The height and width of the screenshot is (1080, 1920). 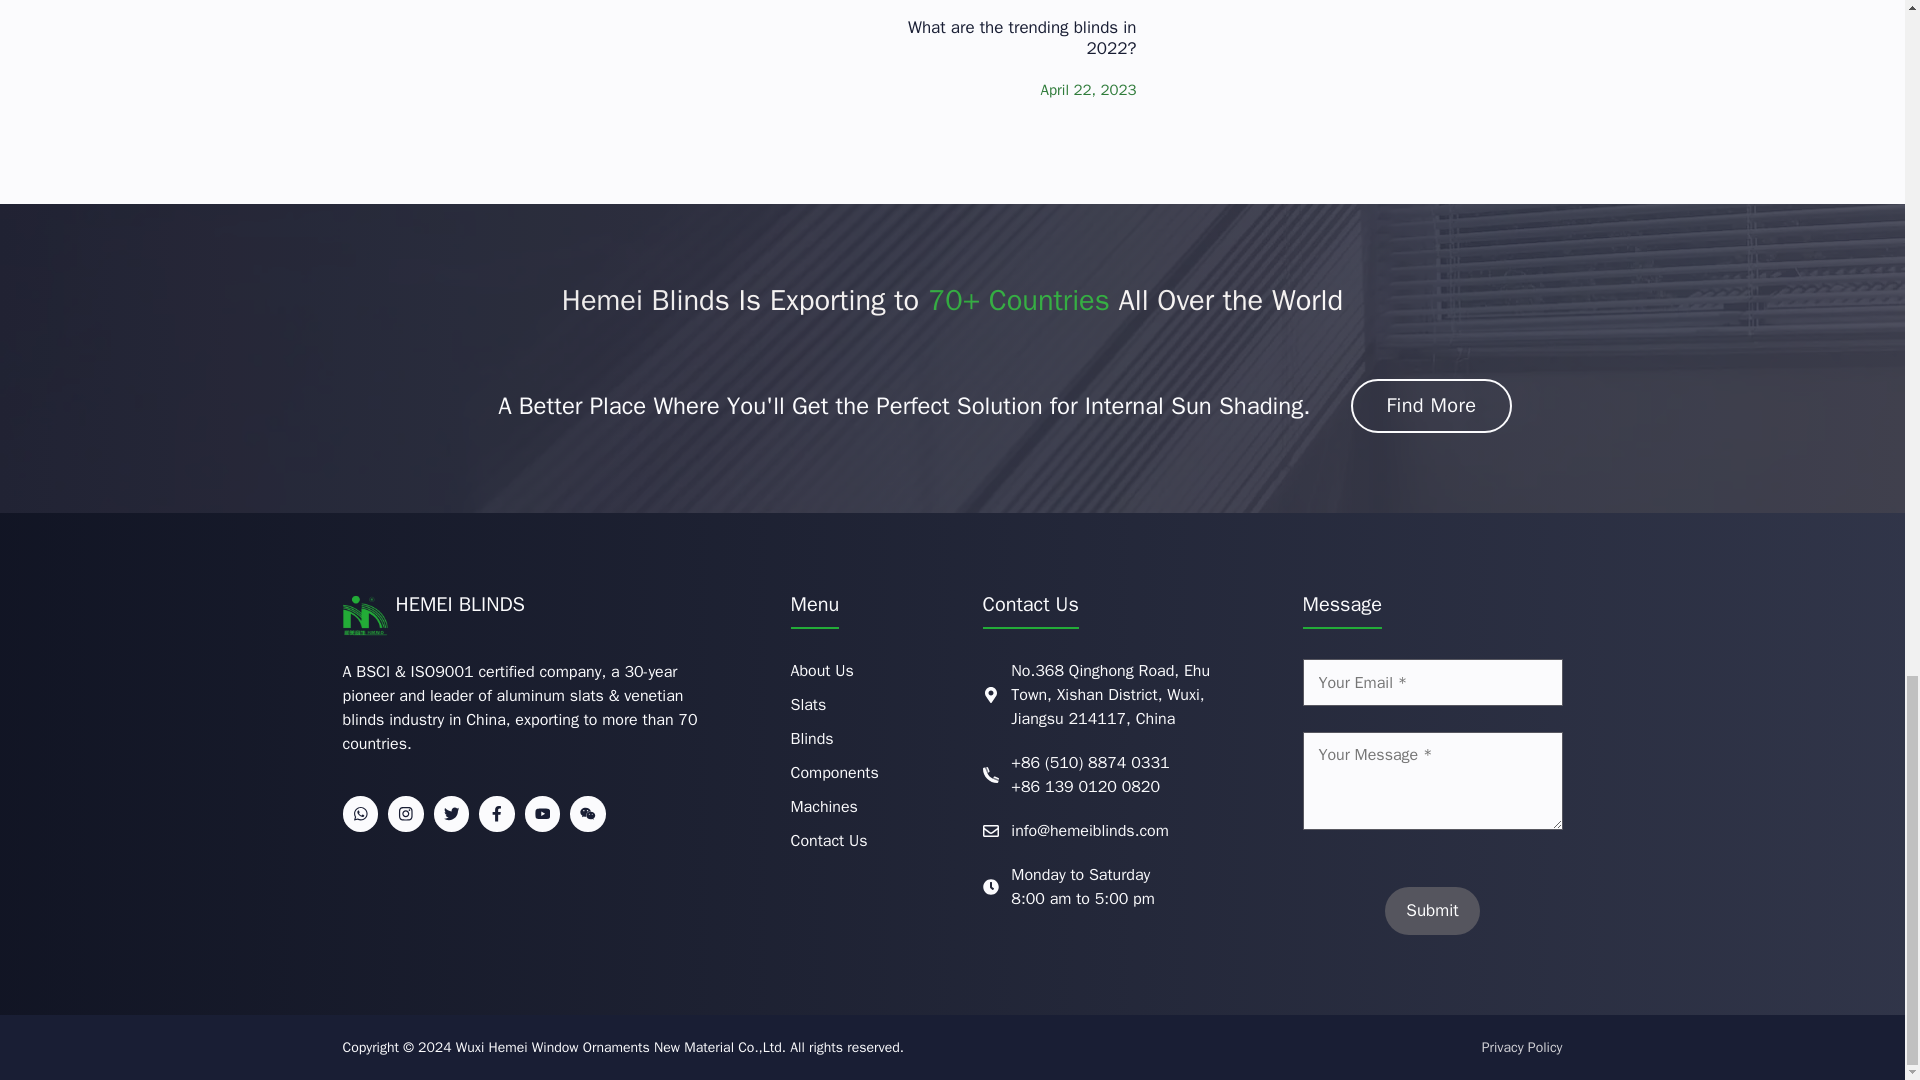 I want to click on About Us, so click(x=820, y=670).